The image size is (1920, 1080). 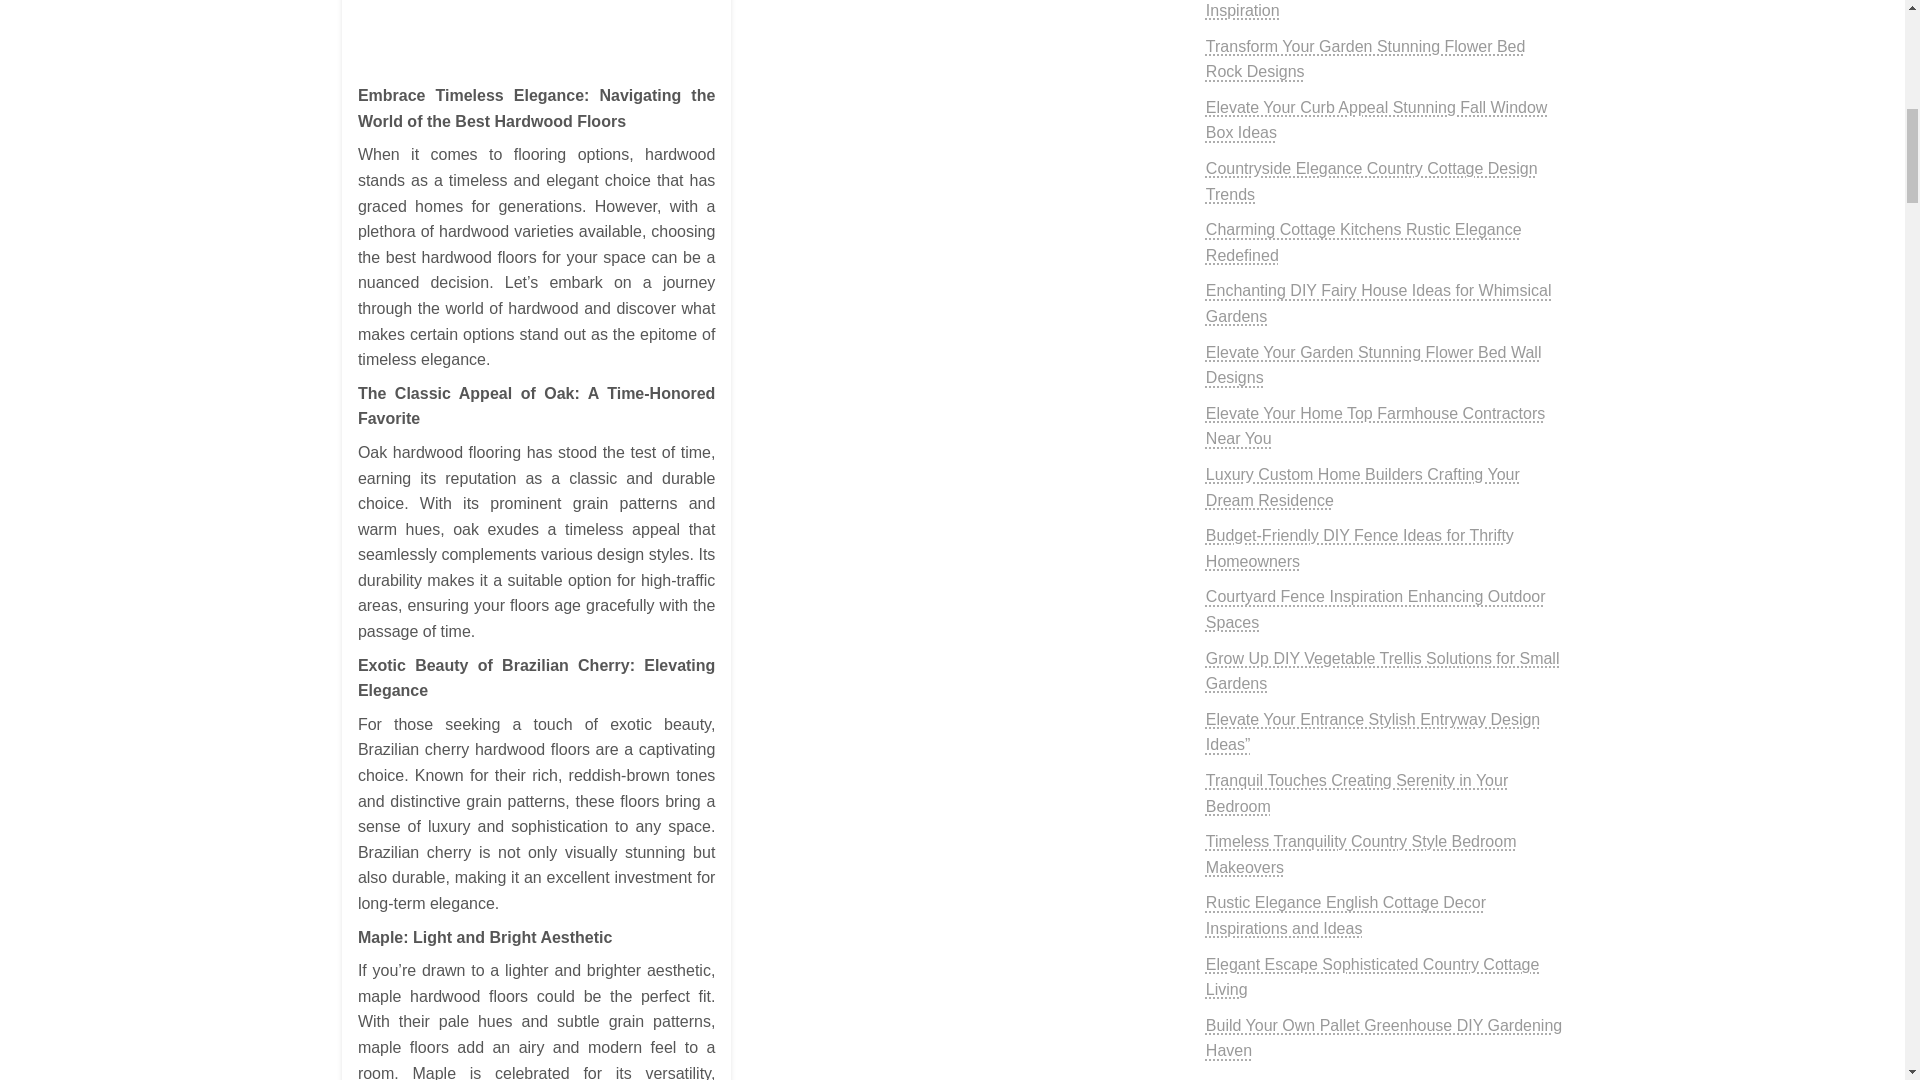 I want to click on Charming Cottage Kitchens Rustic Elegance Redefined, so click(x=1364, y=242).